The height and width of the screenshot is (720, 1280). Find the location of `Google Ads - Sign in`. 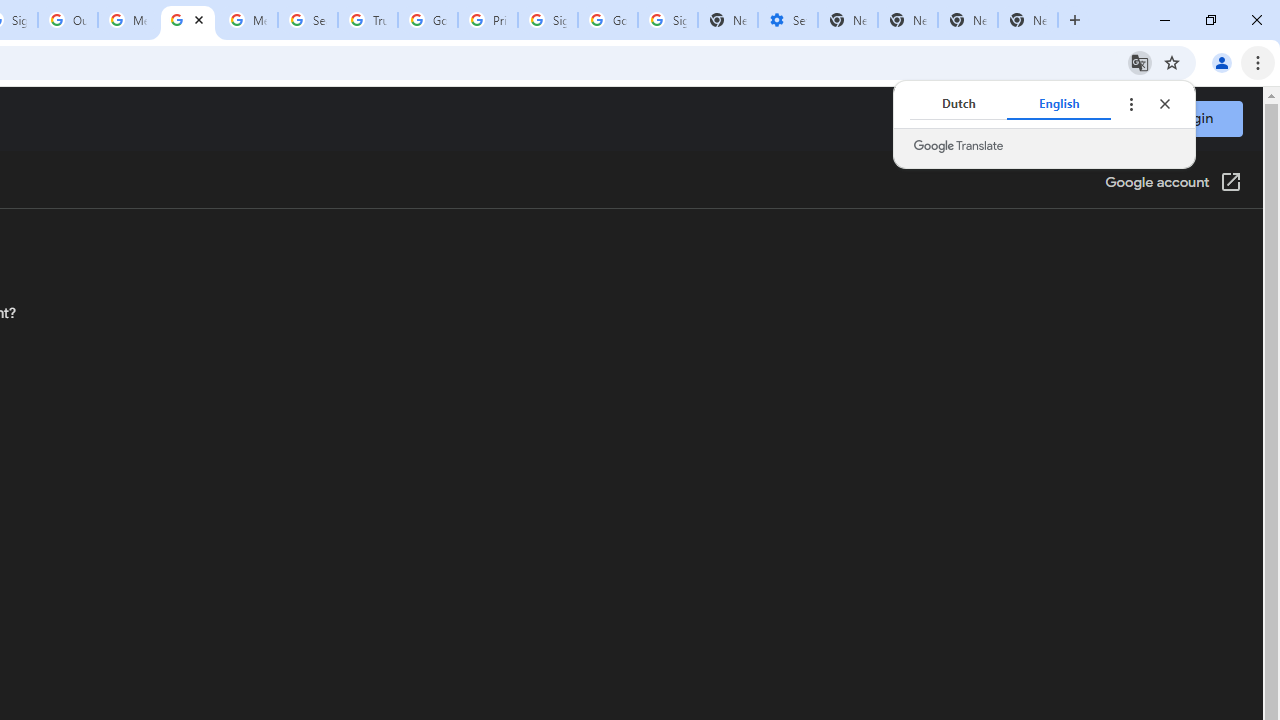

Google Ads - Sign in is located at coordinates (428, 20).